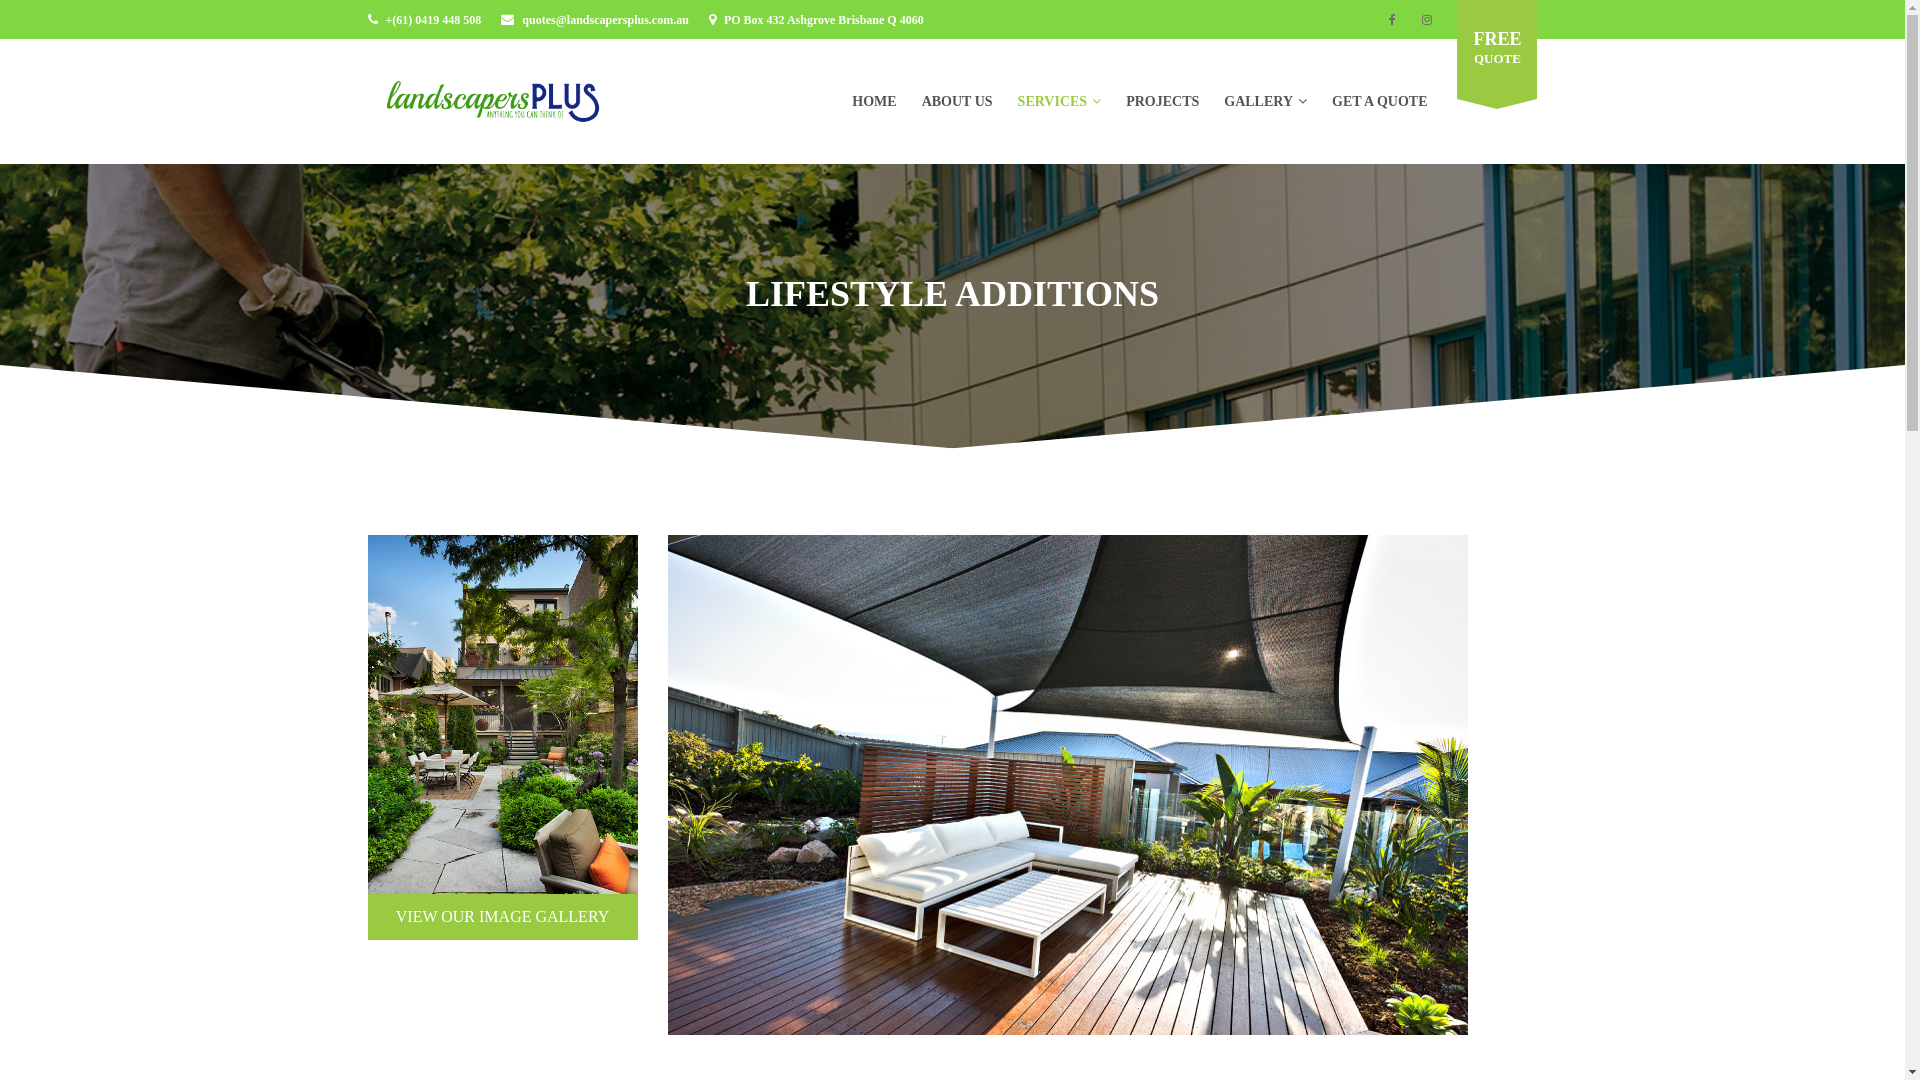  I want to click on +(61) 0419 448 508, so click(434, 19).